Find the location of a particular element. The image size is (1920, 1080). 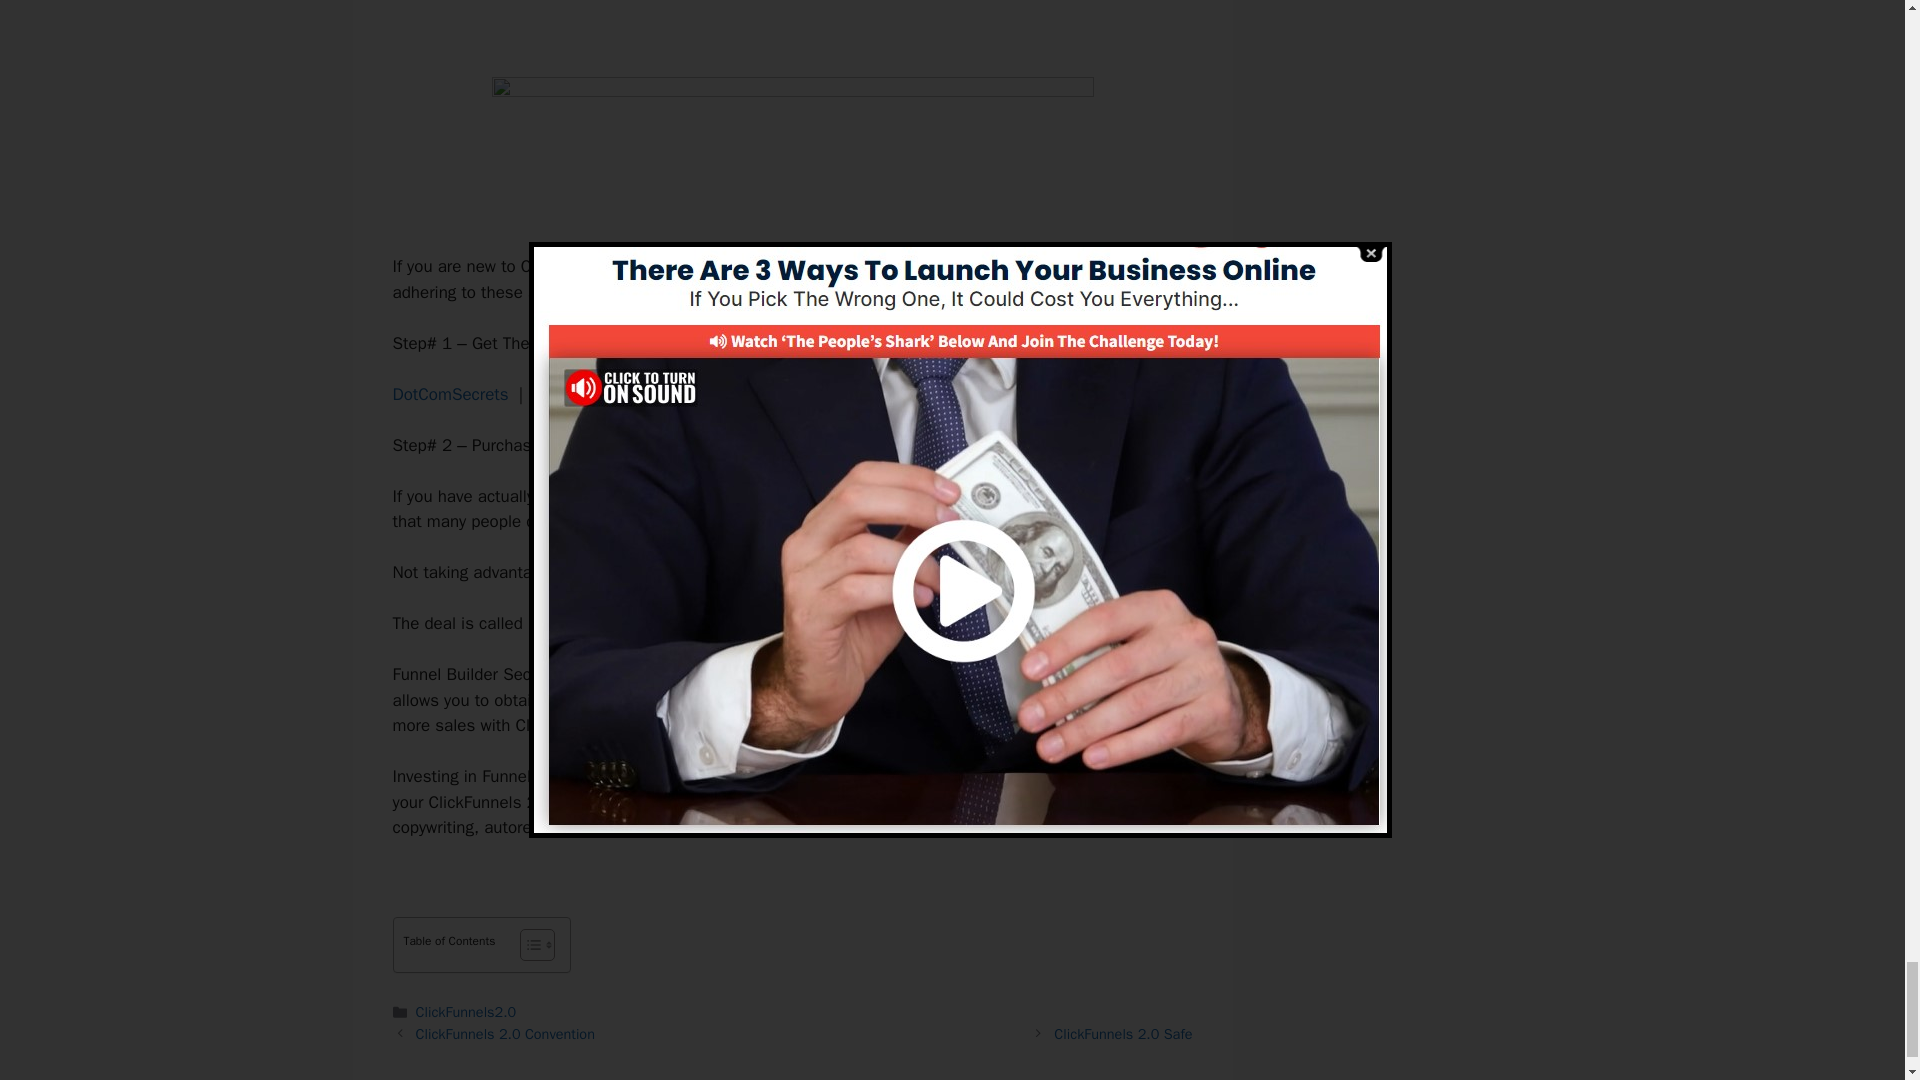

Funnel Builder Secrets is located at coordinates (612, 623).